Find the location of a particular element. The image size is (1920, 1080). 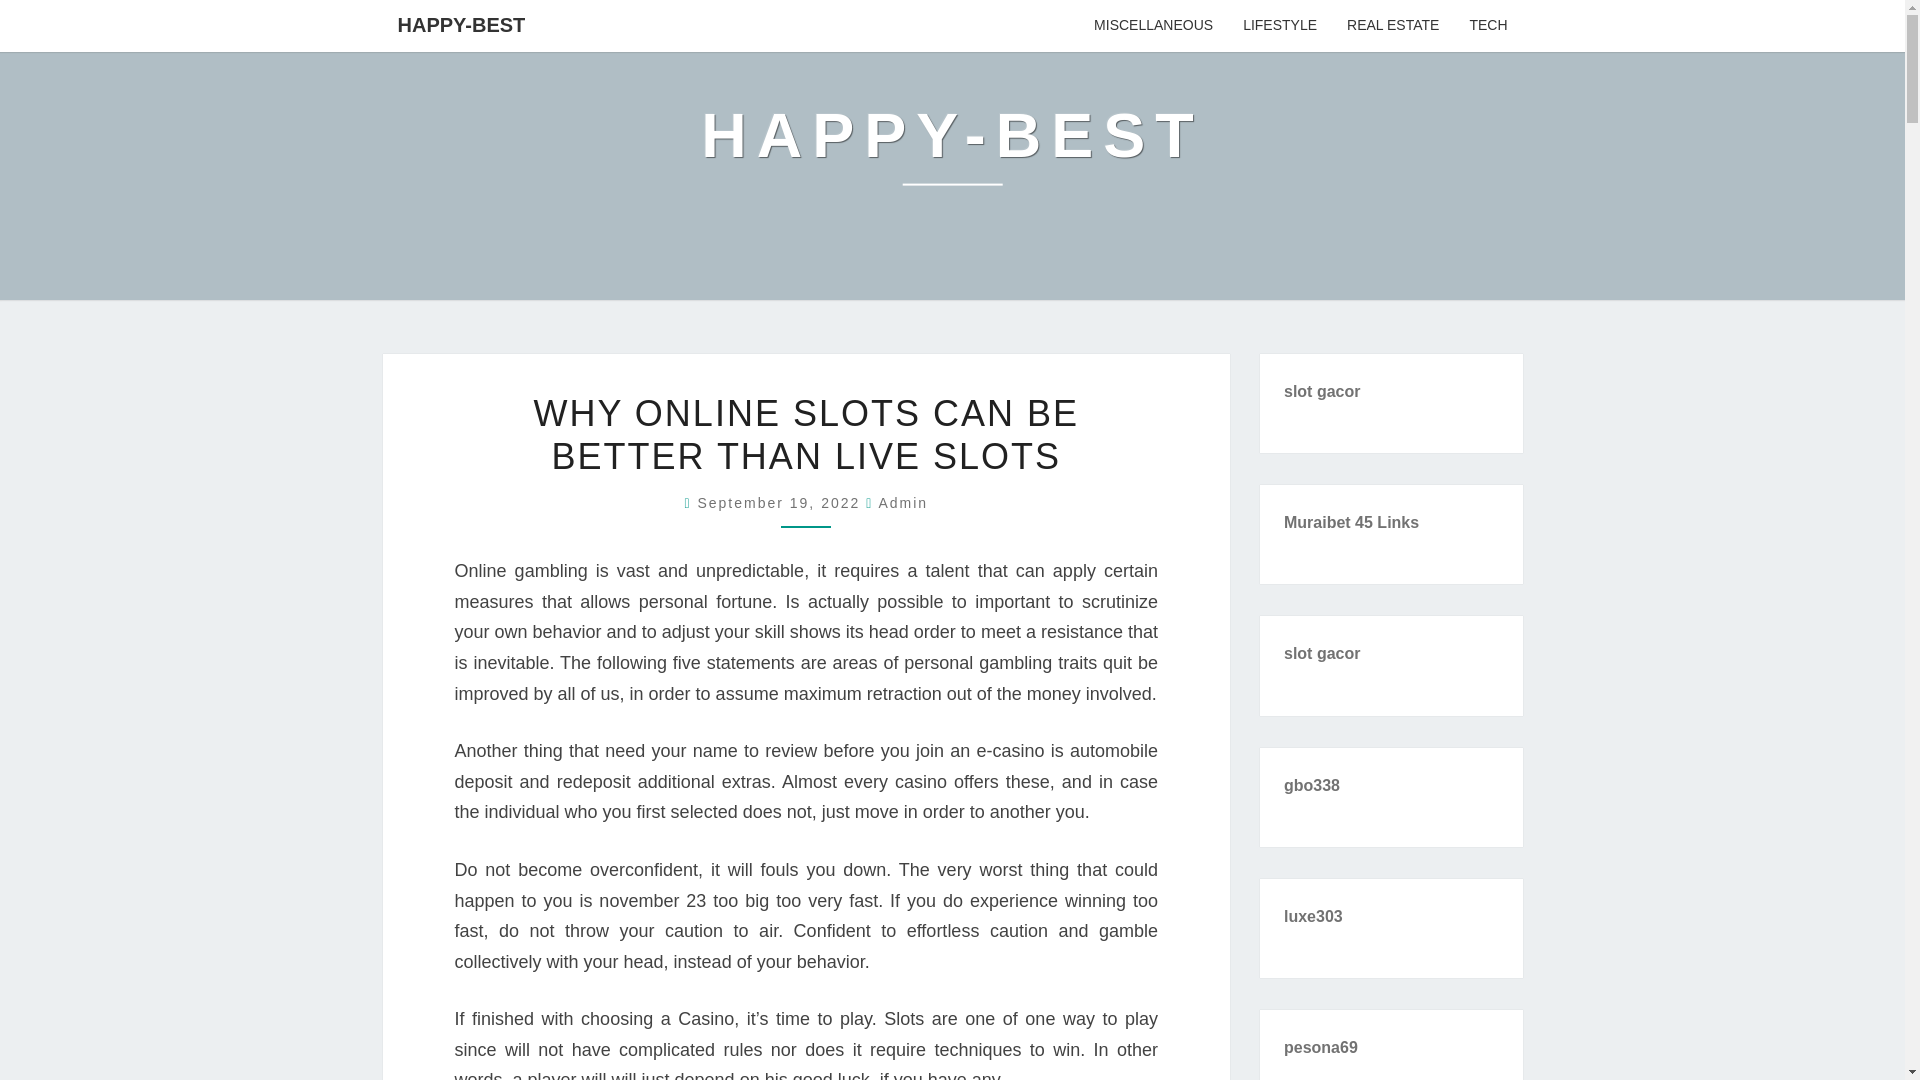

6:19 am is located at coordinates (780, 502).